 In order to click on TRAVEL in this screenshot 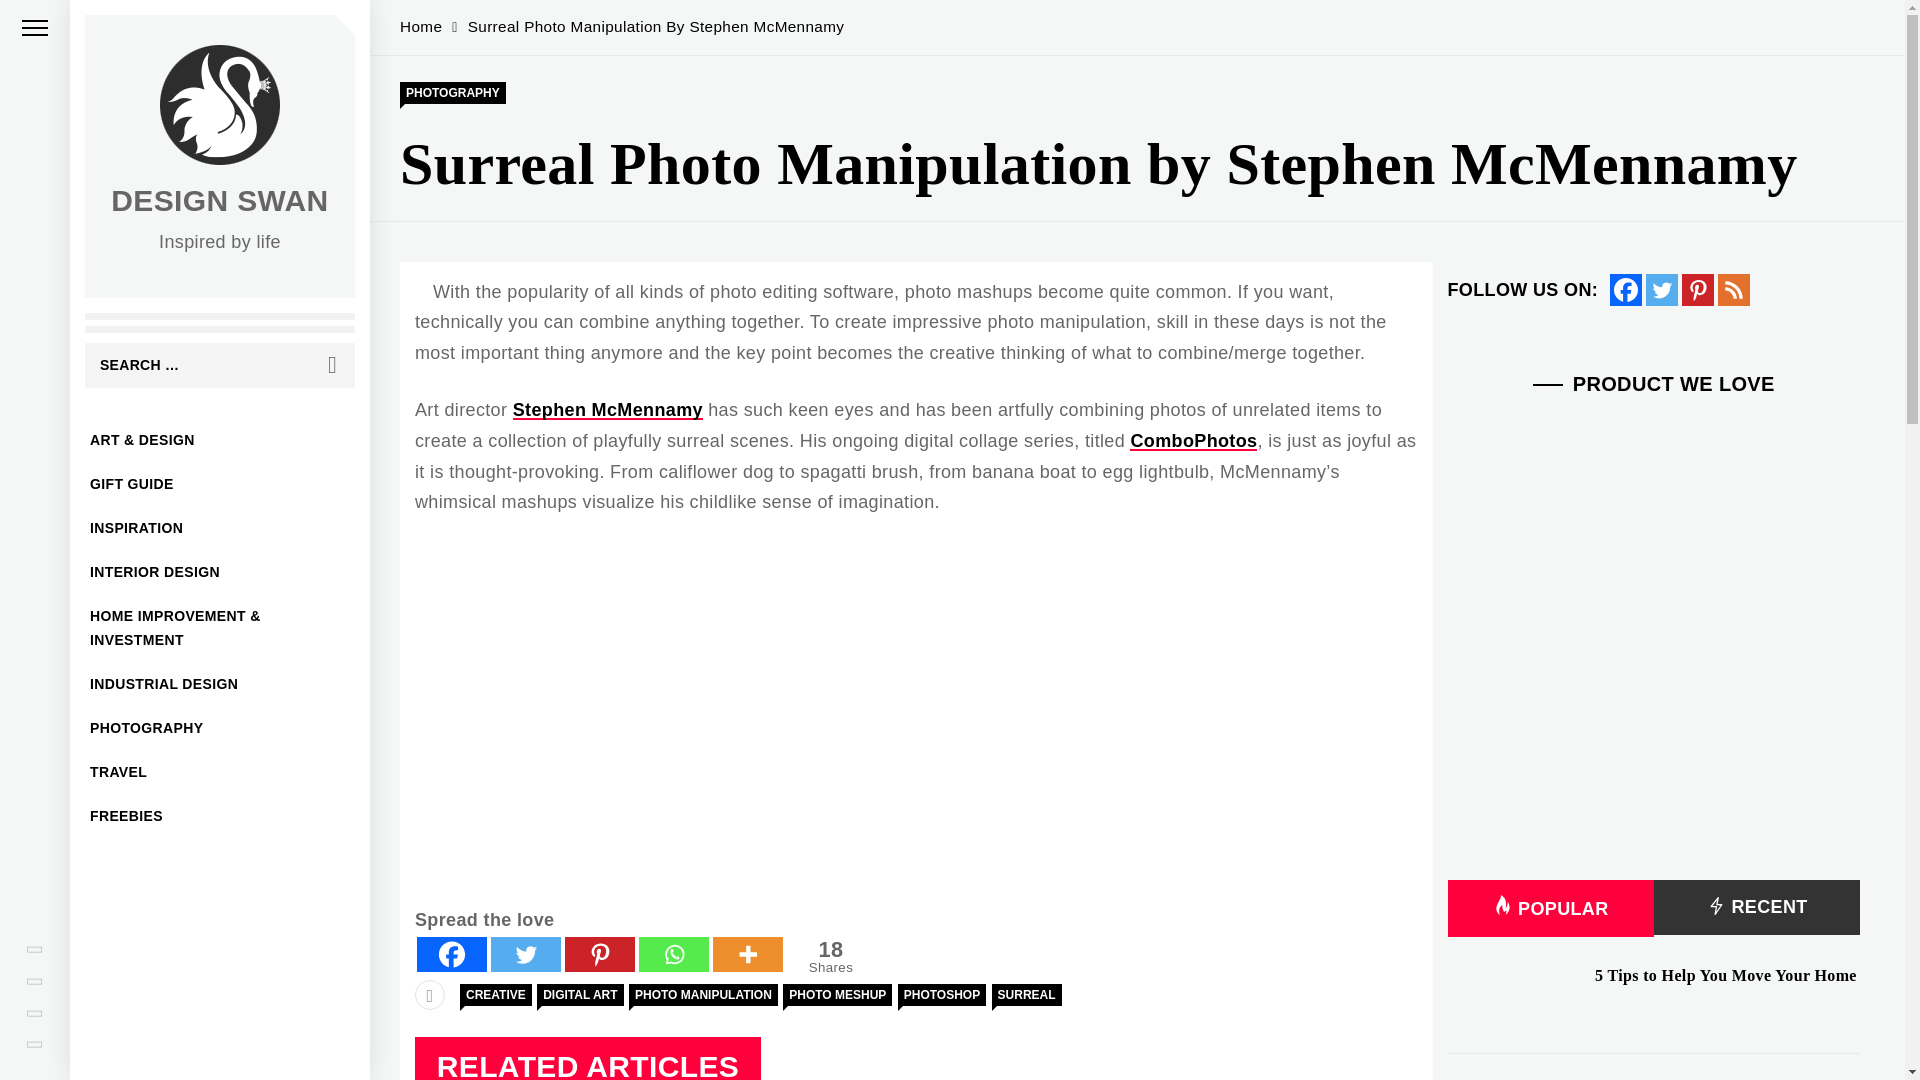, I will do `click(220, 771)`.